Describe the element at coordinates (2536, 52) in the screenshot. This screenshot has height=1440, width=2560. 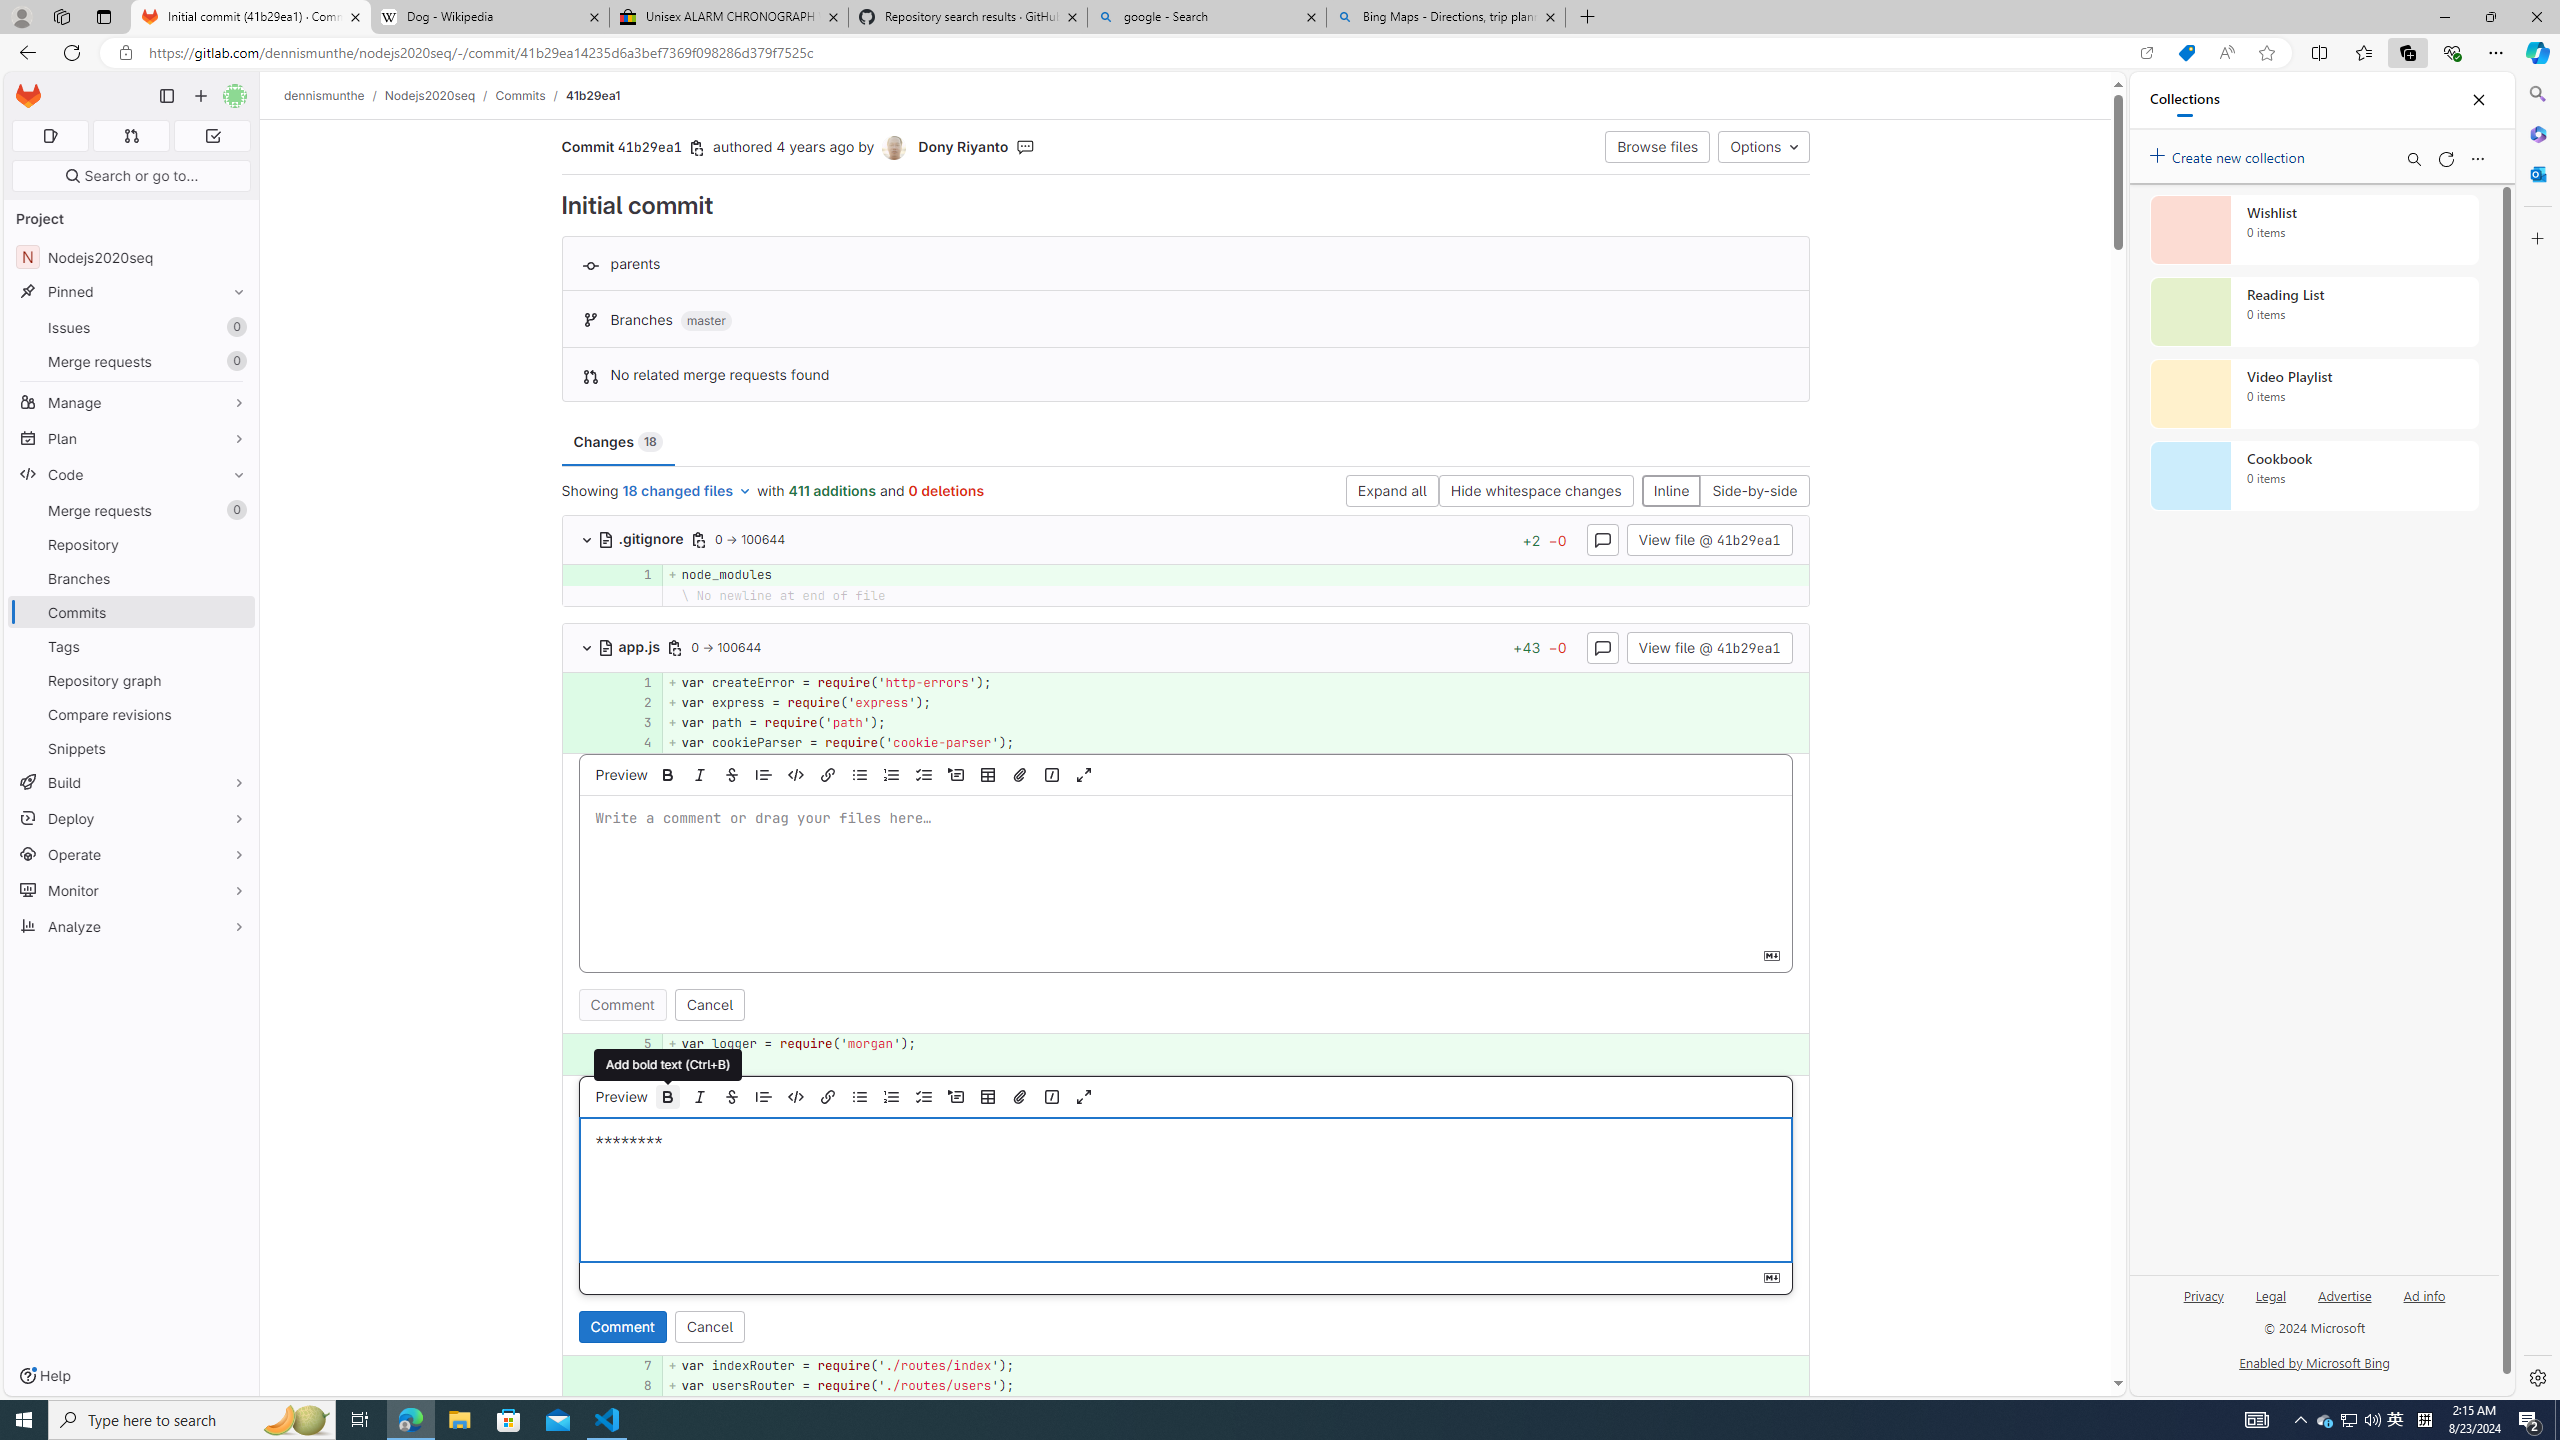
I see `Copilot (Ctrl+Shift+.)` at that location.